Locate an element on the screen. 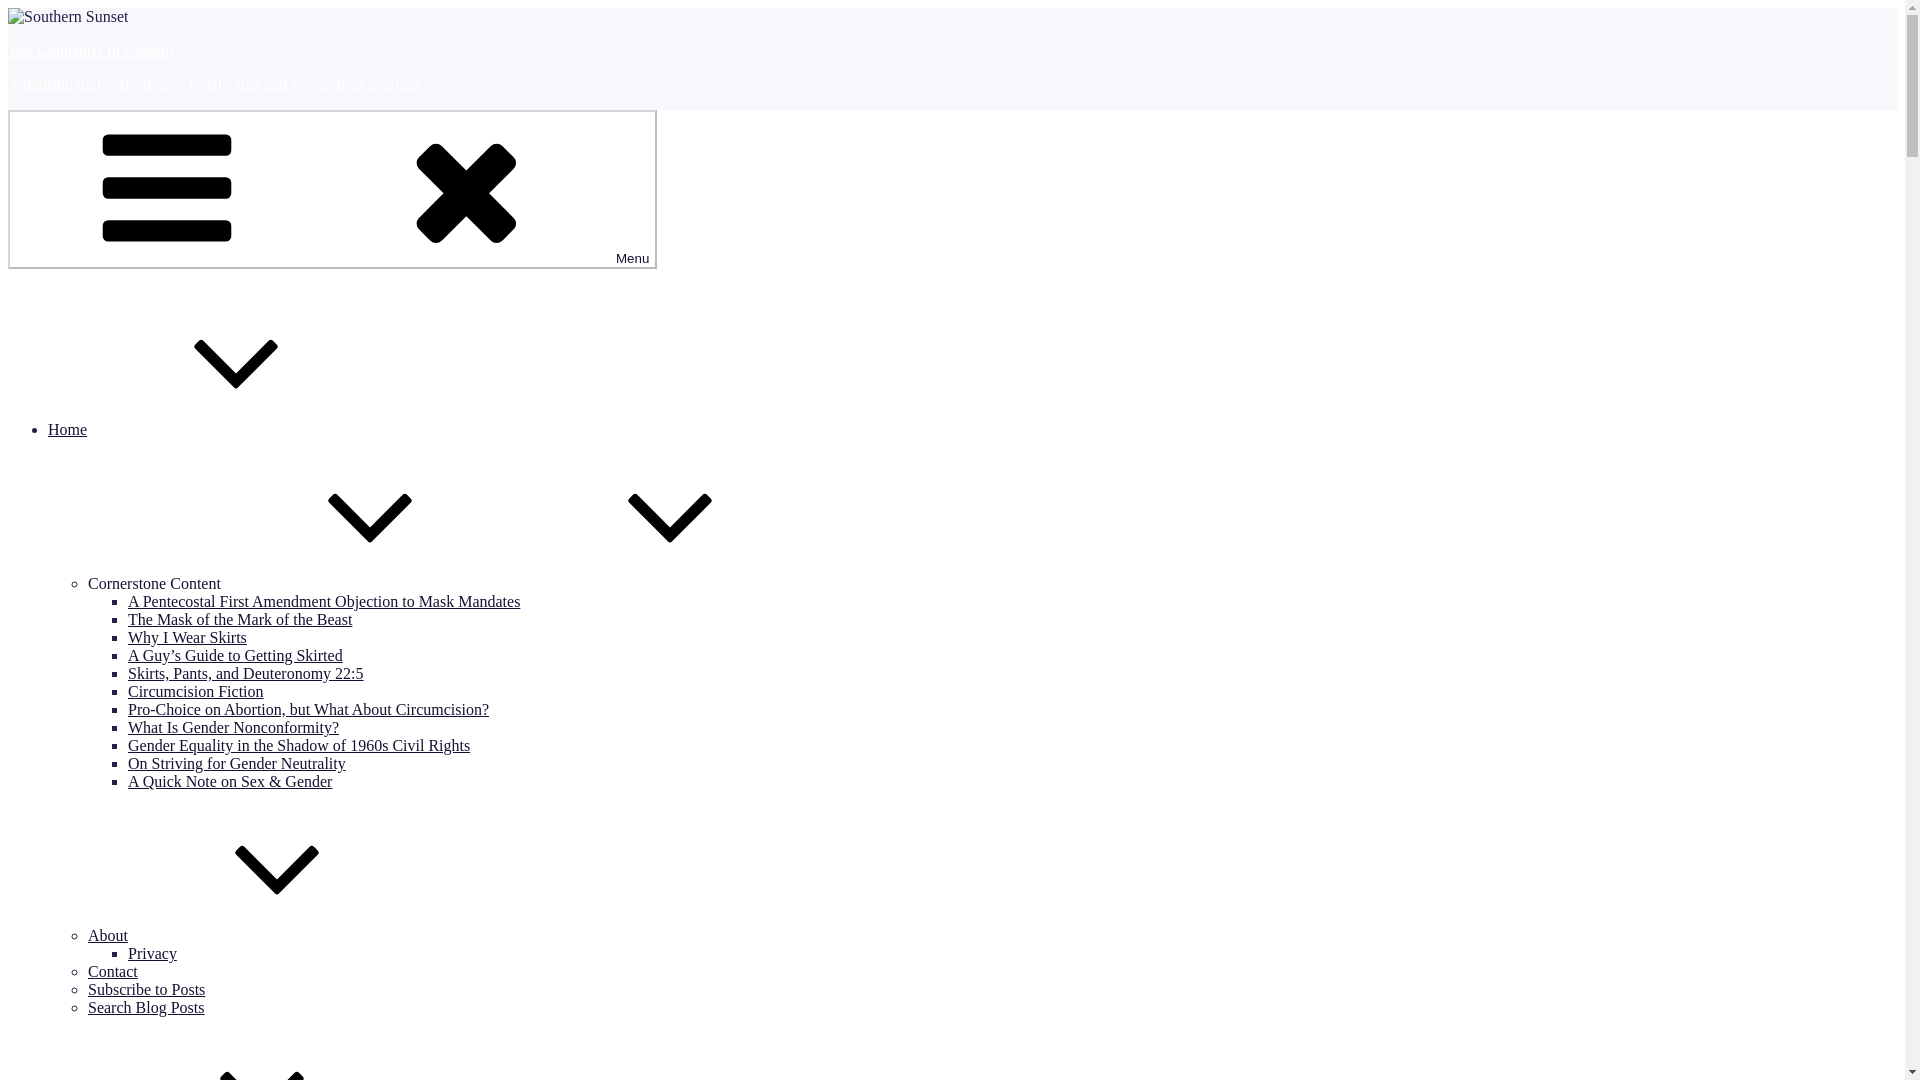 The height and width of the screenshot is (1080, 1920). What Is Gender Nonconformity? is located at coordinates (234, 727).